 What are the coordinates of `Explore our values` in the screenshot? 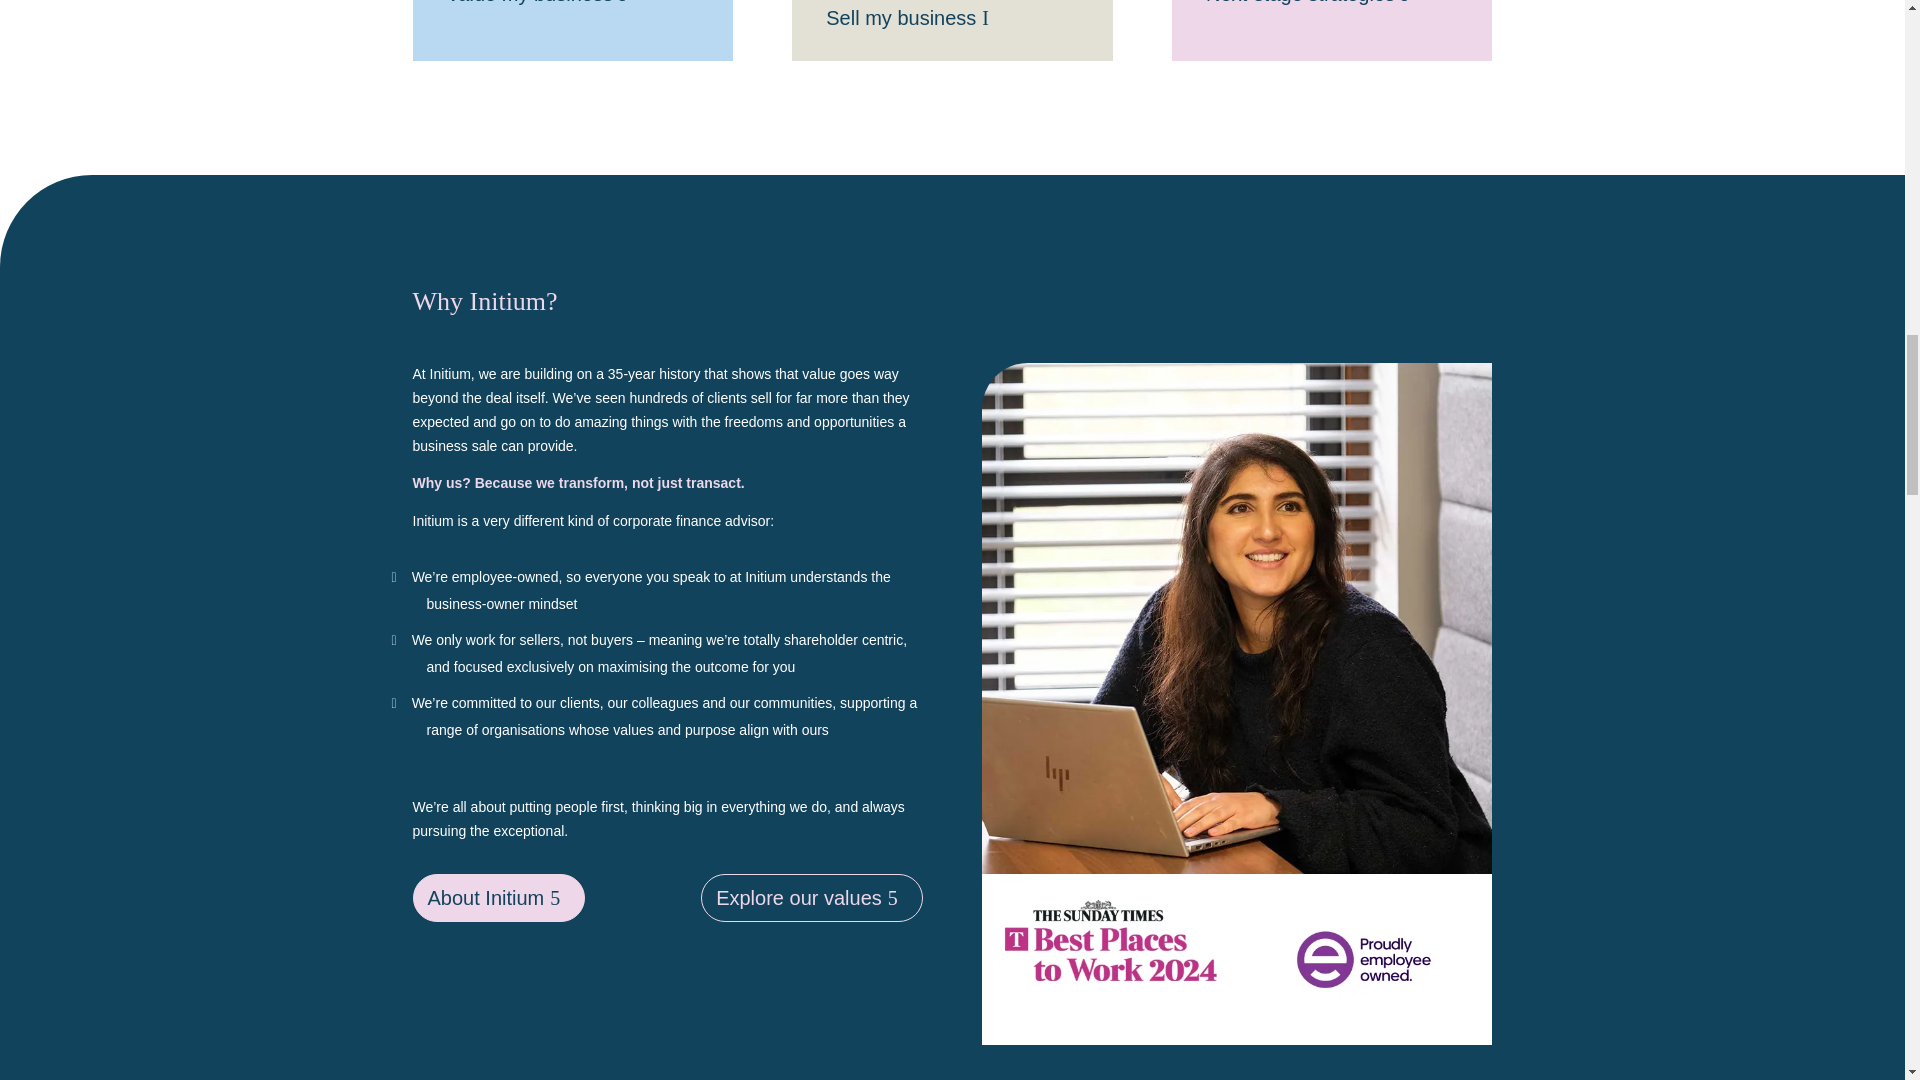 It's located at (812, 898).